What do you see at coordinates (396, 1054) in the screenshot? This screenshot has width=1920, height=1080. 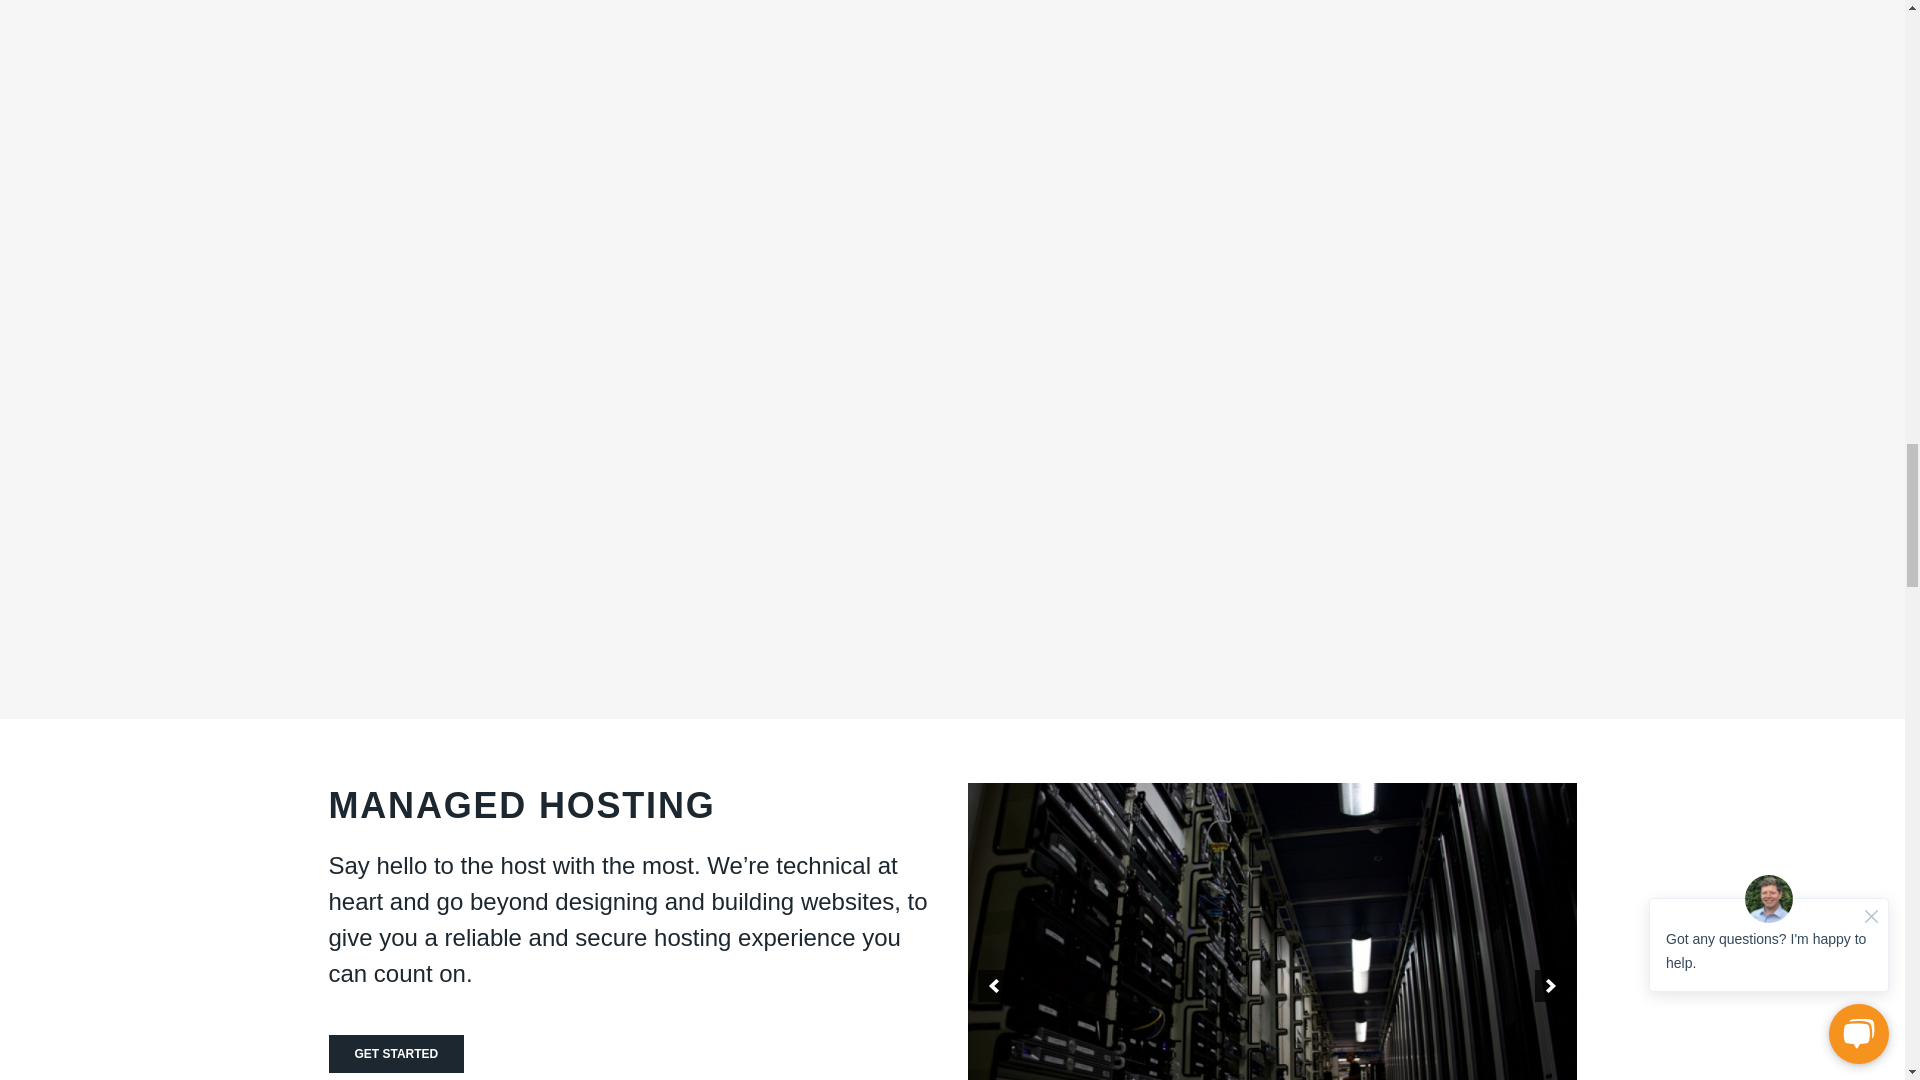 I see `GET STARTED` at bounding box center [396, 1054].